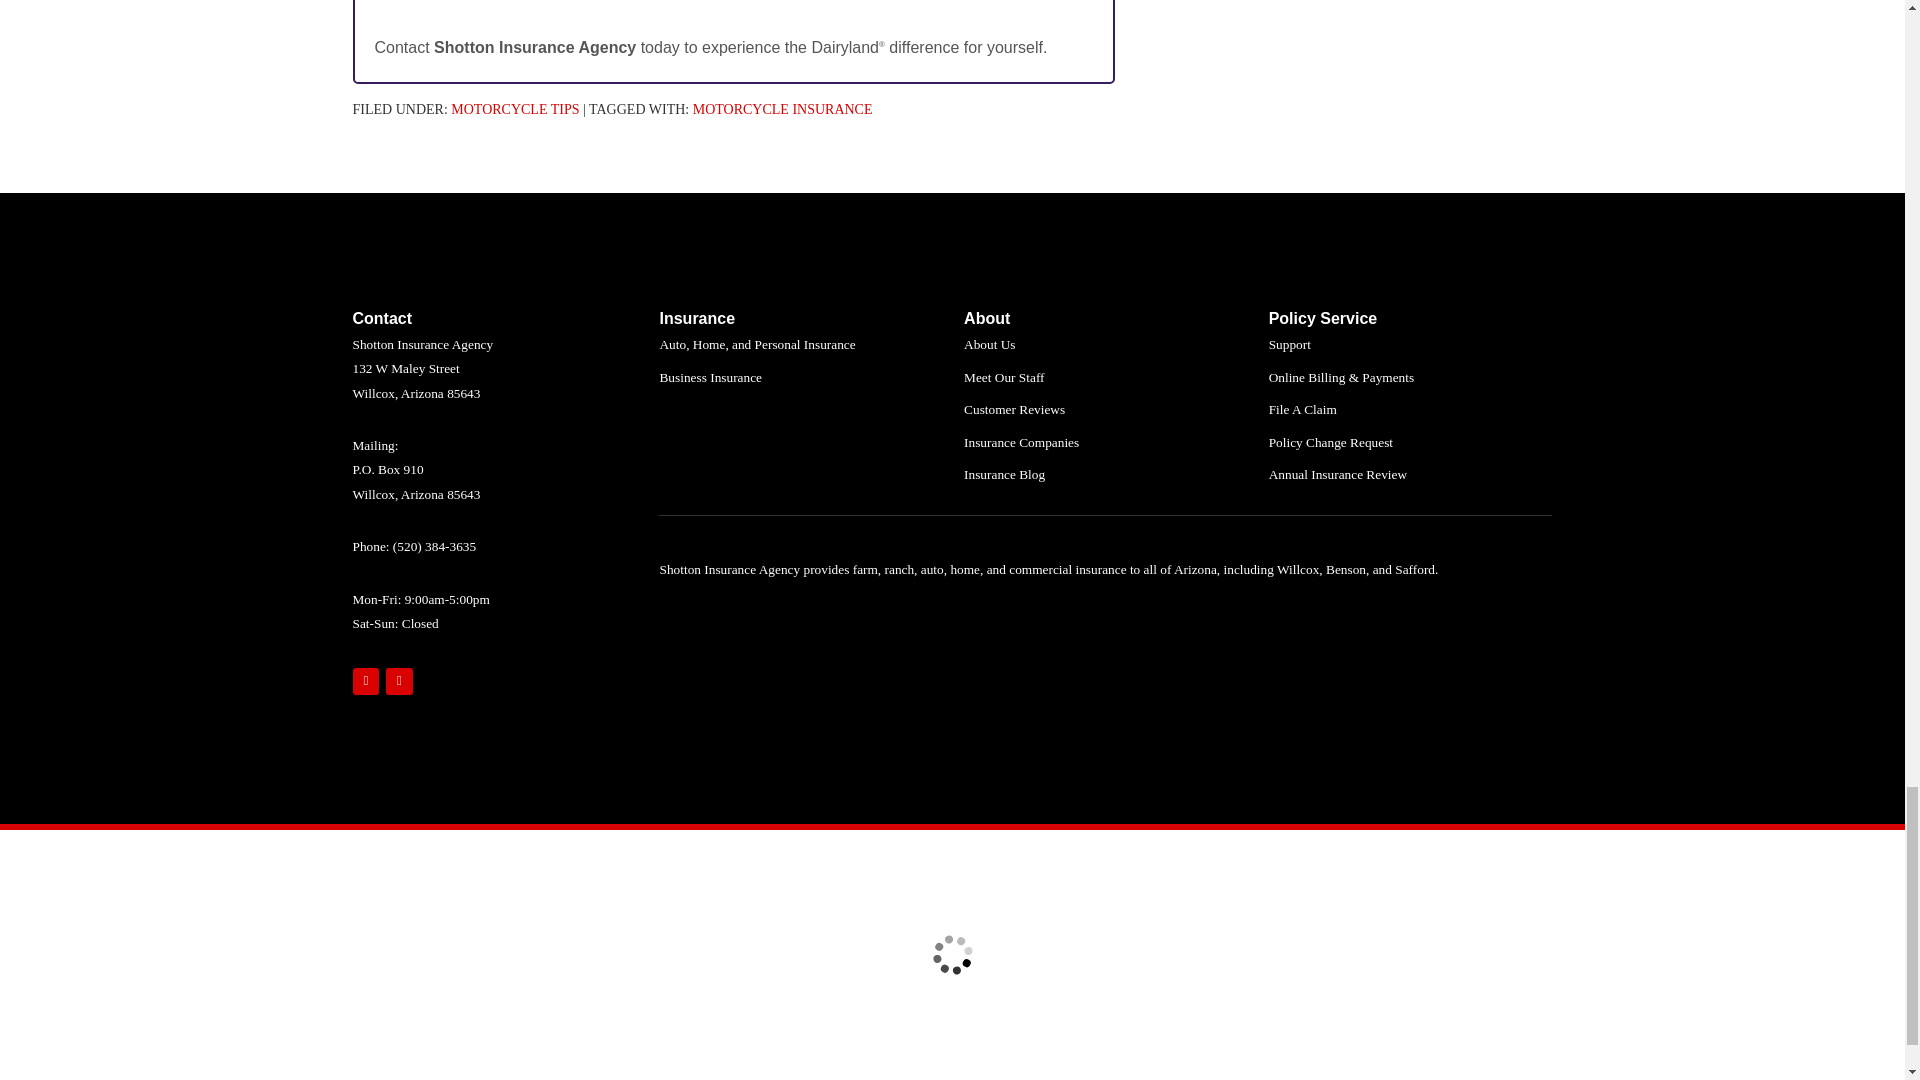 The width and height of the screenshot is (1920, 1080). Describe the element at coordinates (364, 682) in the screenshot. I see `Google Maps` at that location.